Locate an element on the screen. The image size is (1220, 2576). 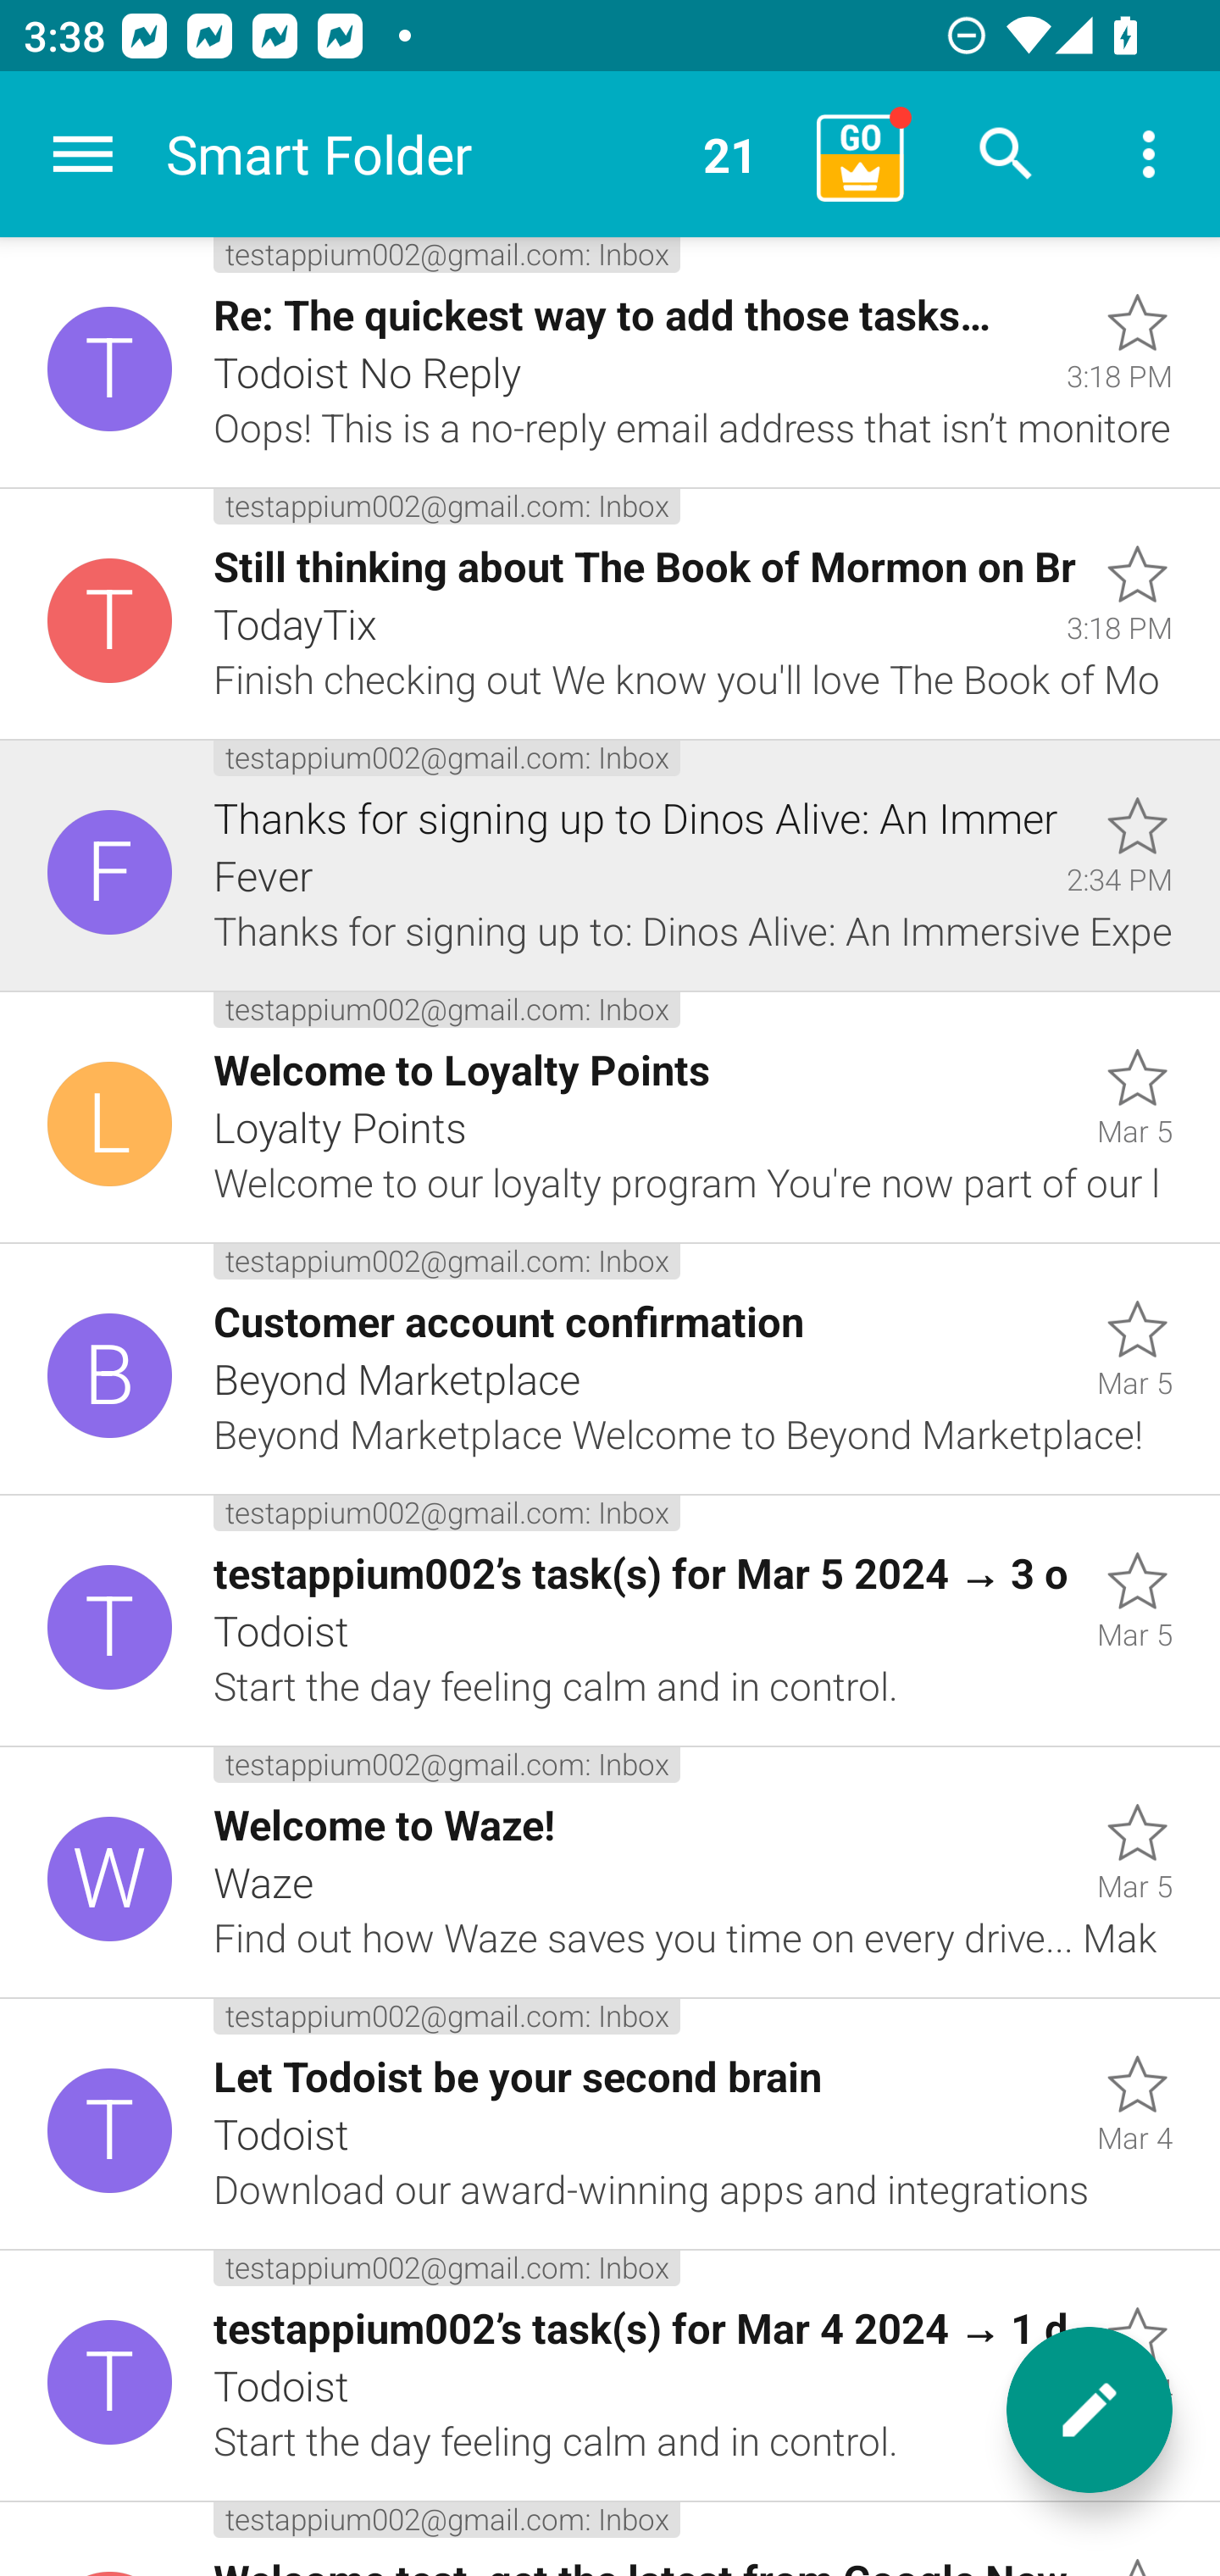
Smart Folder 21 is located at coordinates (480, 154).